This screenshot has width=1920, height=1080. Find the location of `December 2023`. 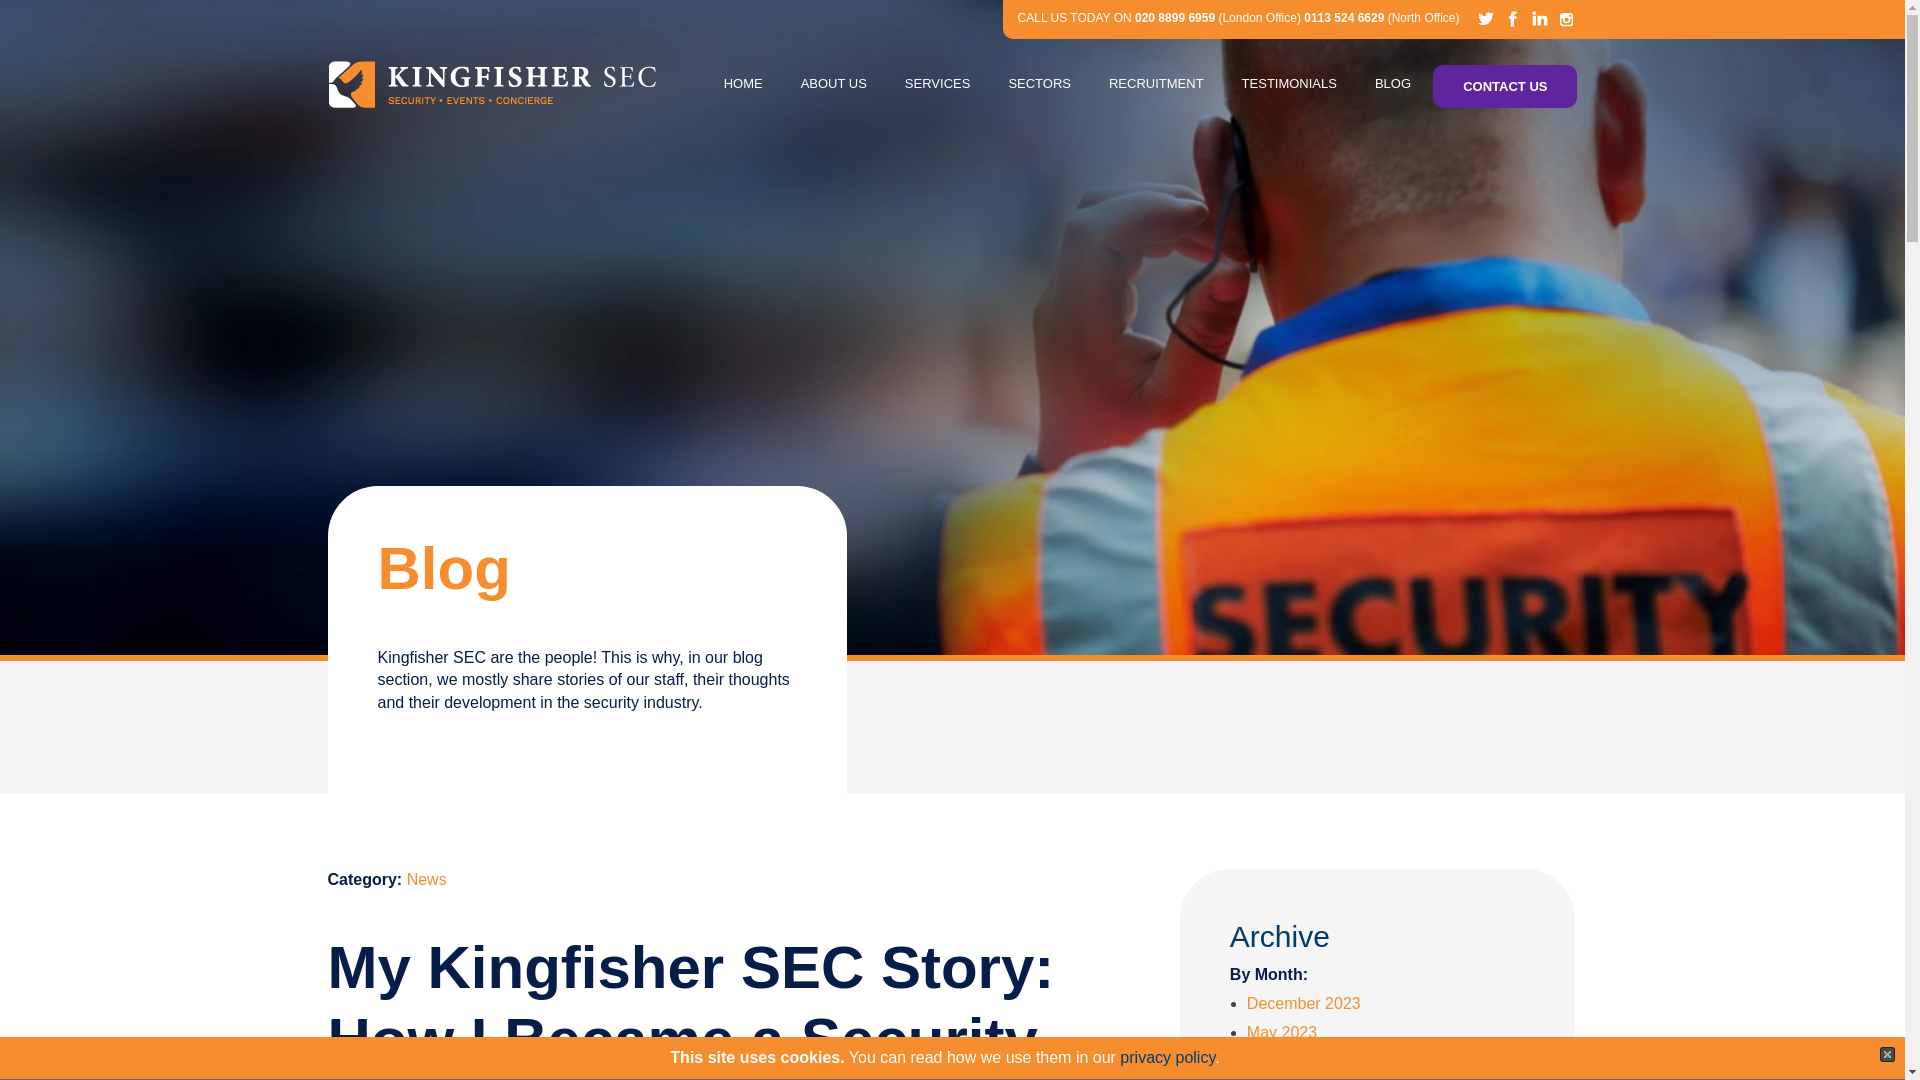

December 2023 is located at coordinates (1304, 1002).